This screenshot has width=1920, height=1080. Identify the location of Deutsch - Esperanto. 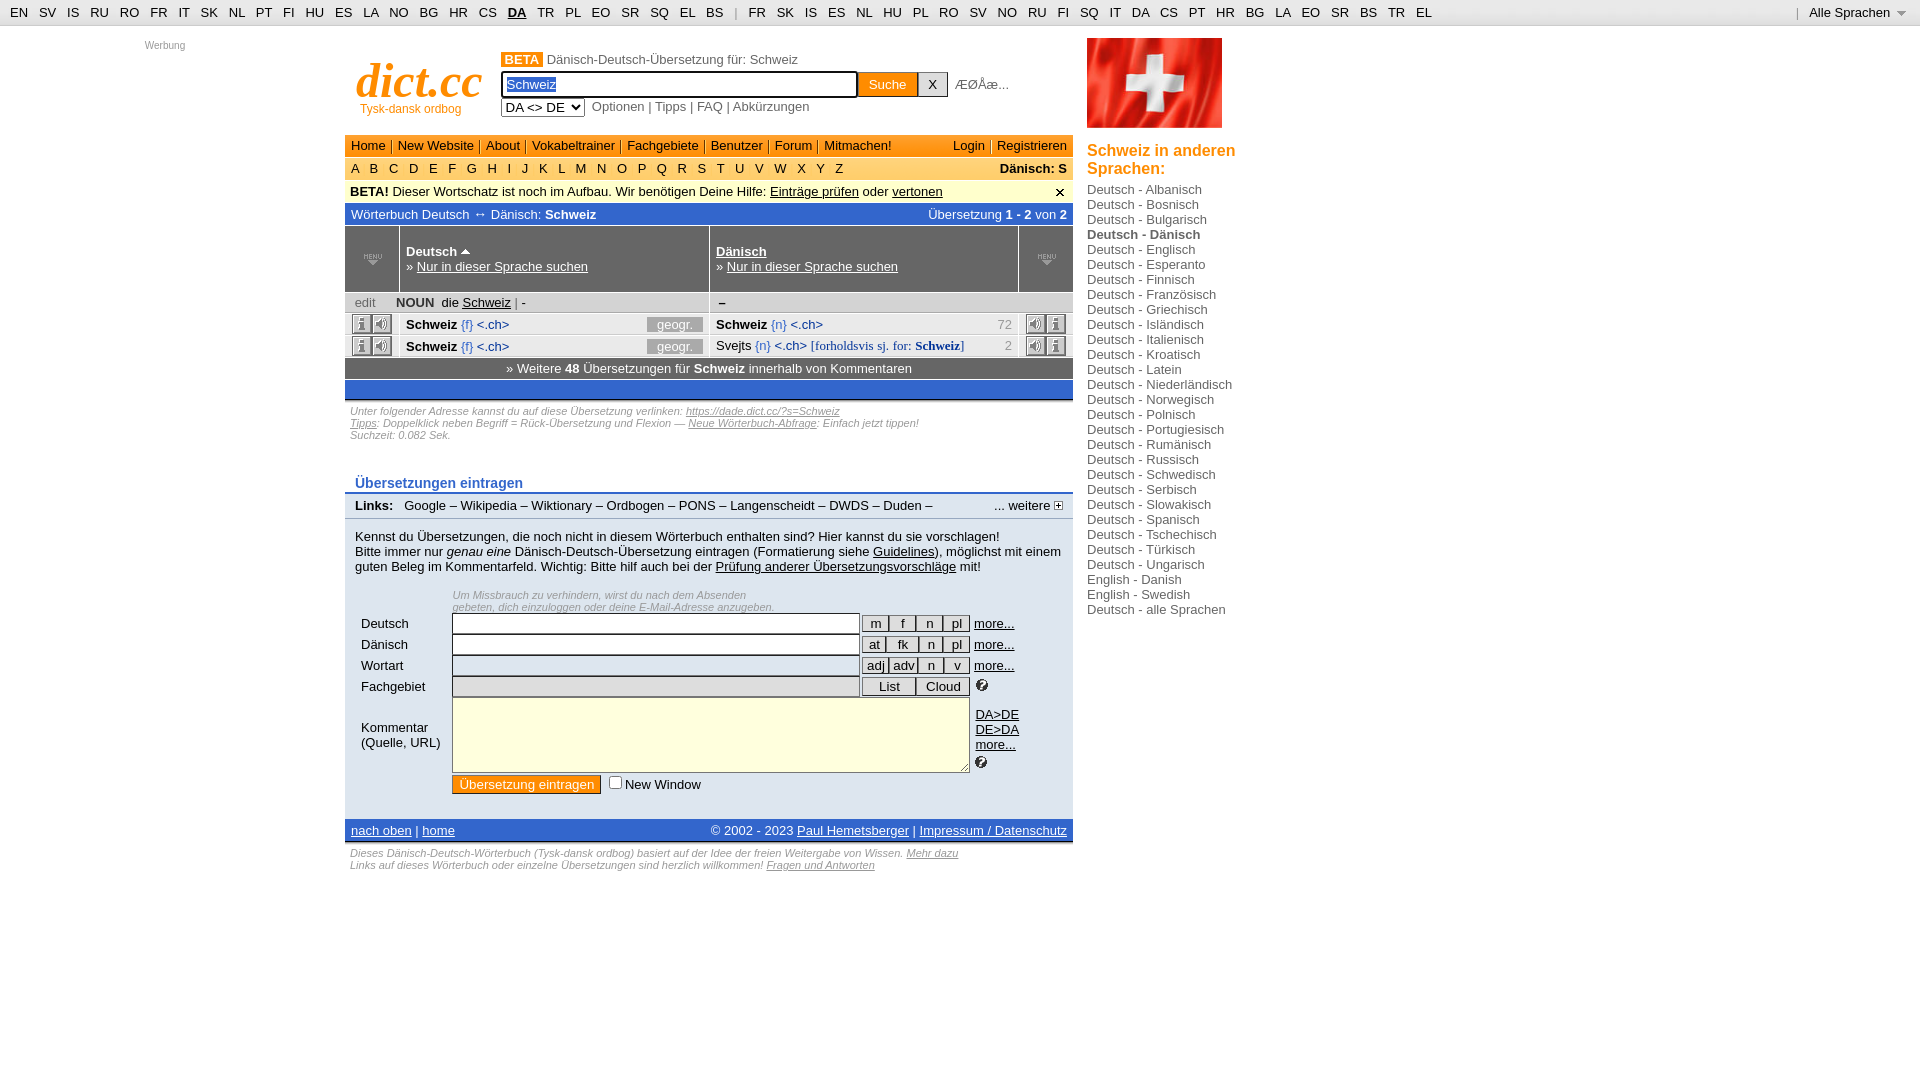
(1146, 264).